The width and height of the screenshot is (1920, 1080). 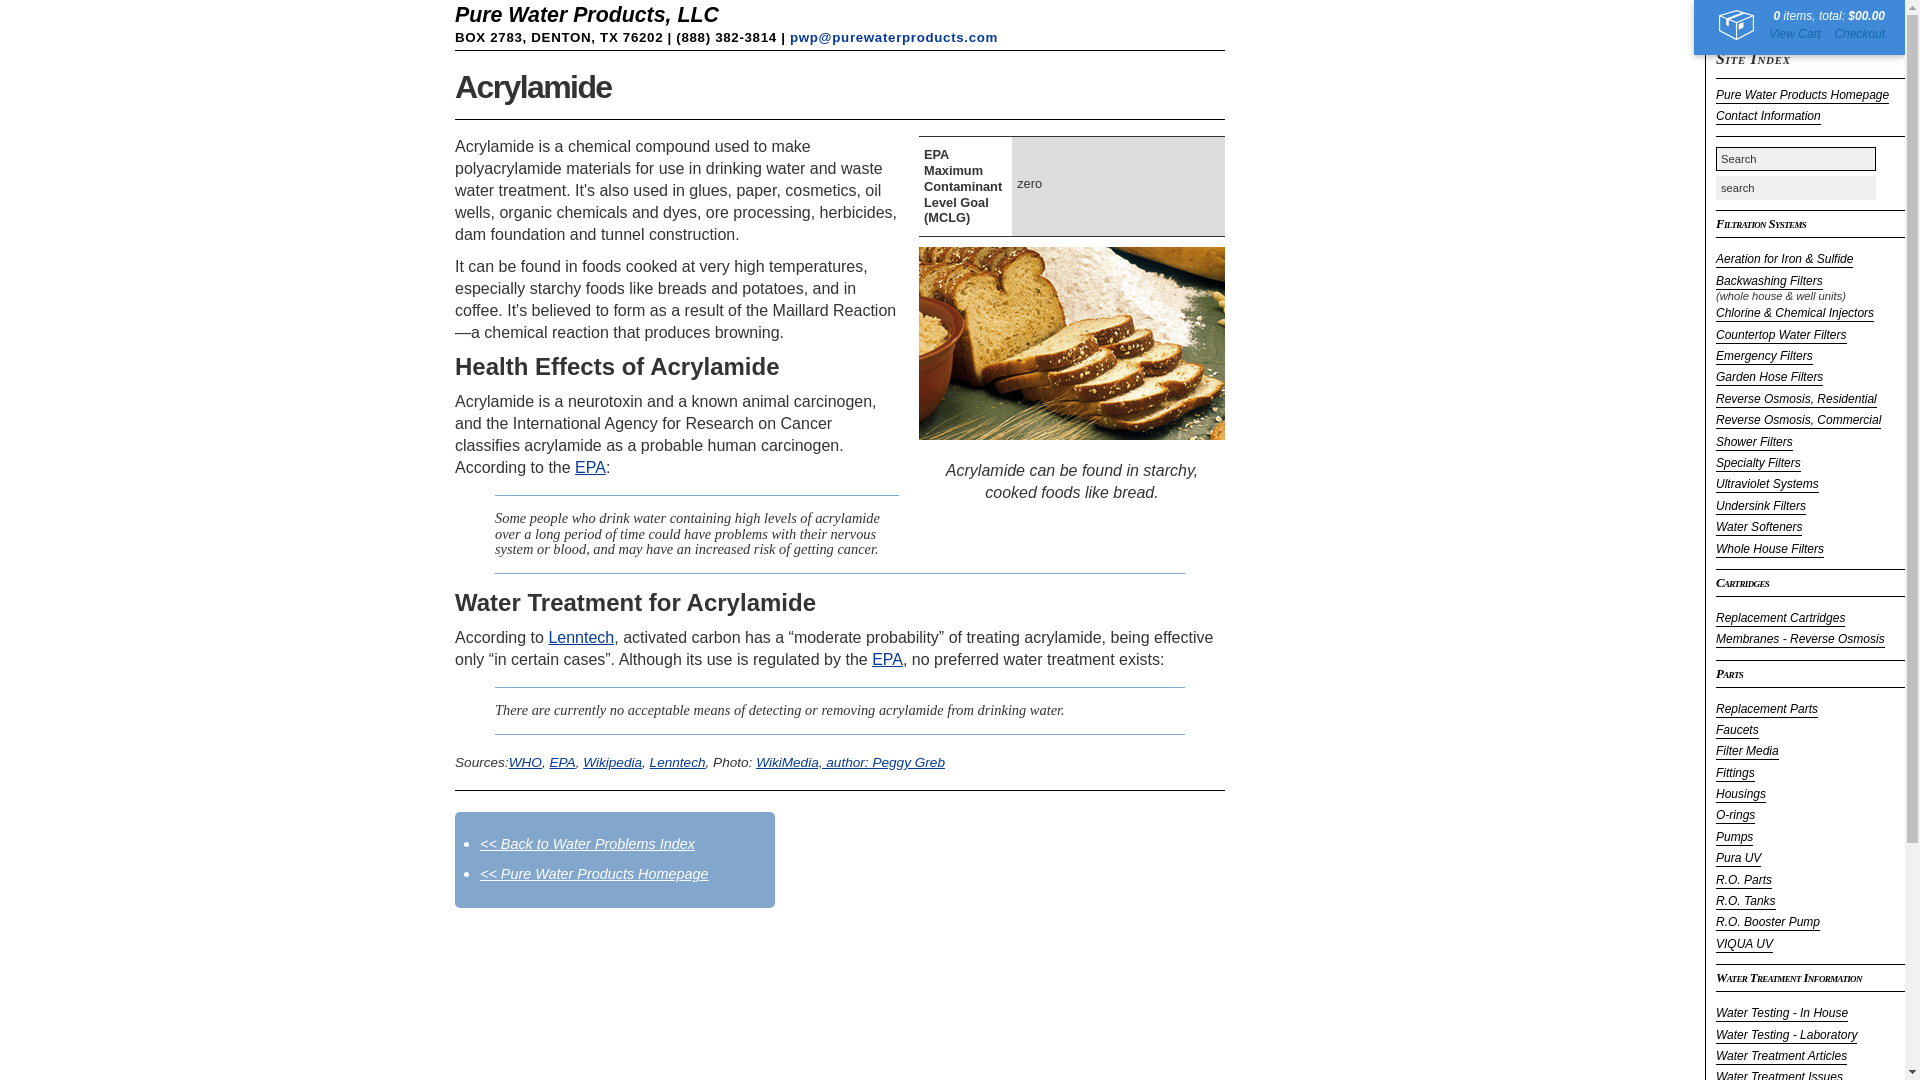 I want to click on Whole House Filters, so click(x=1770, y=550).